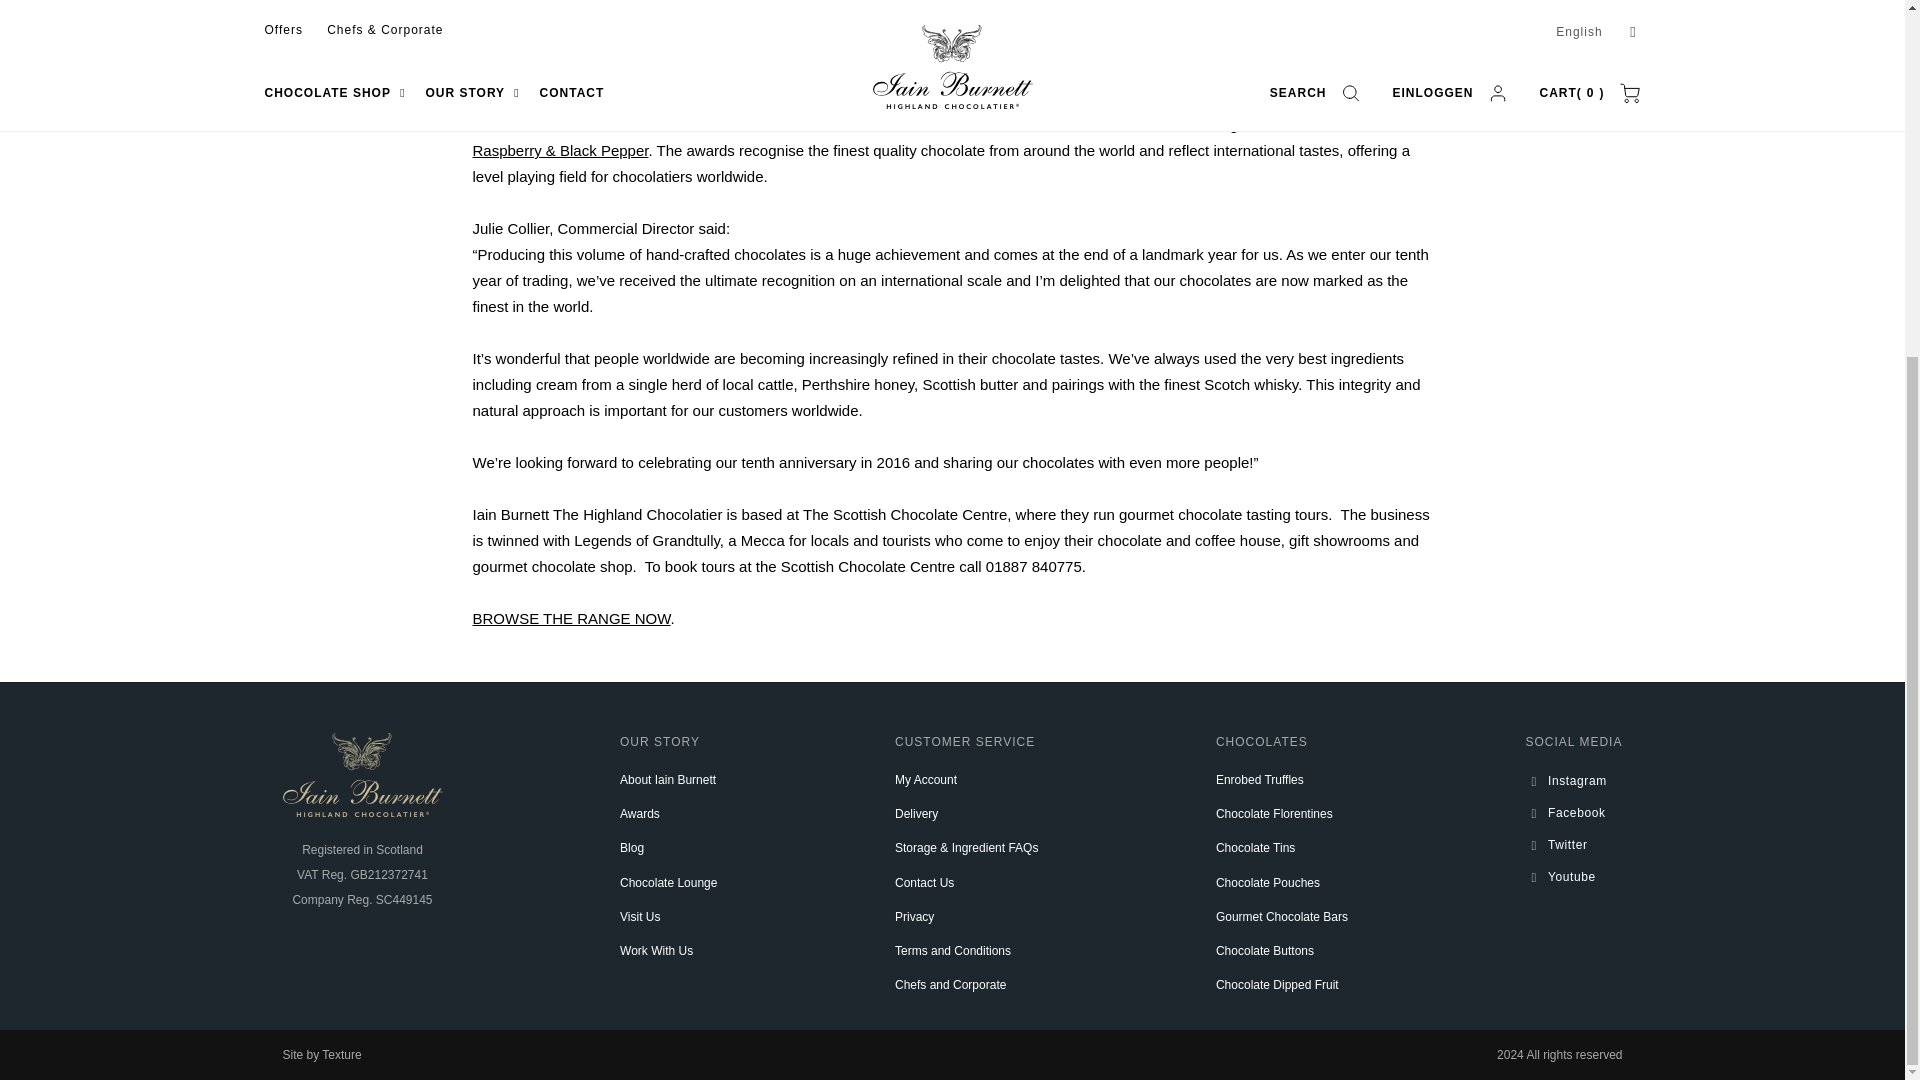 This screenshot has height=1080, width=1920. Describe the element at coordinates (1573, 876) in the screenshot. I see `Highland Chocolatier on YouTube` at that location.